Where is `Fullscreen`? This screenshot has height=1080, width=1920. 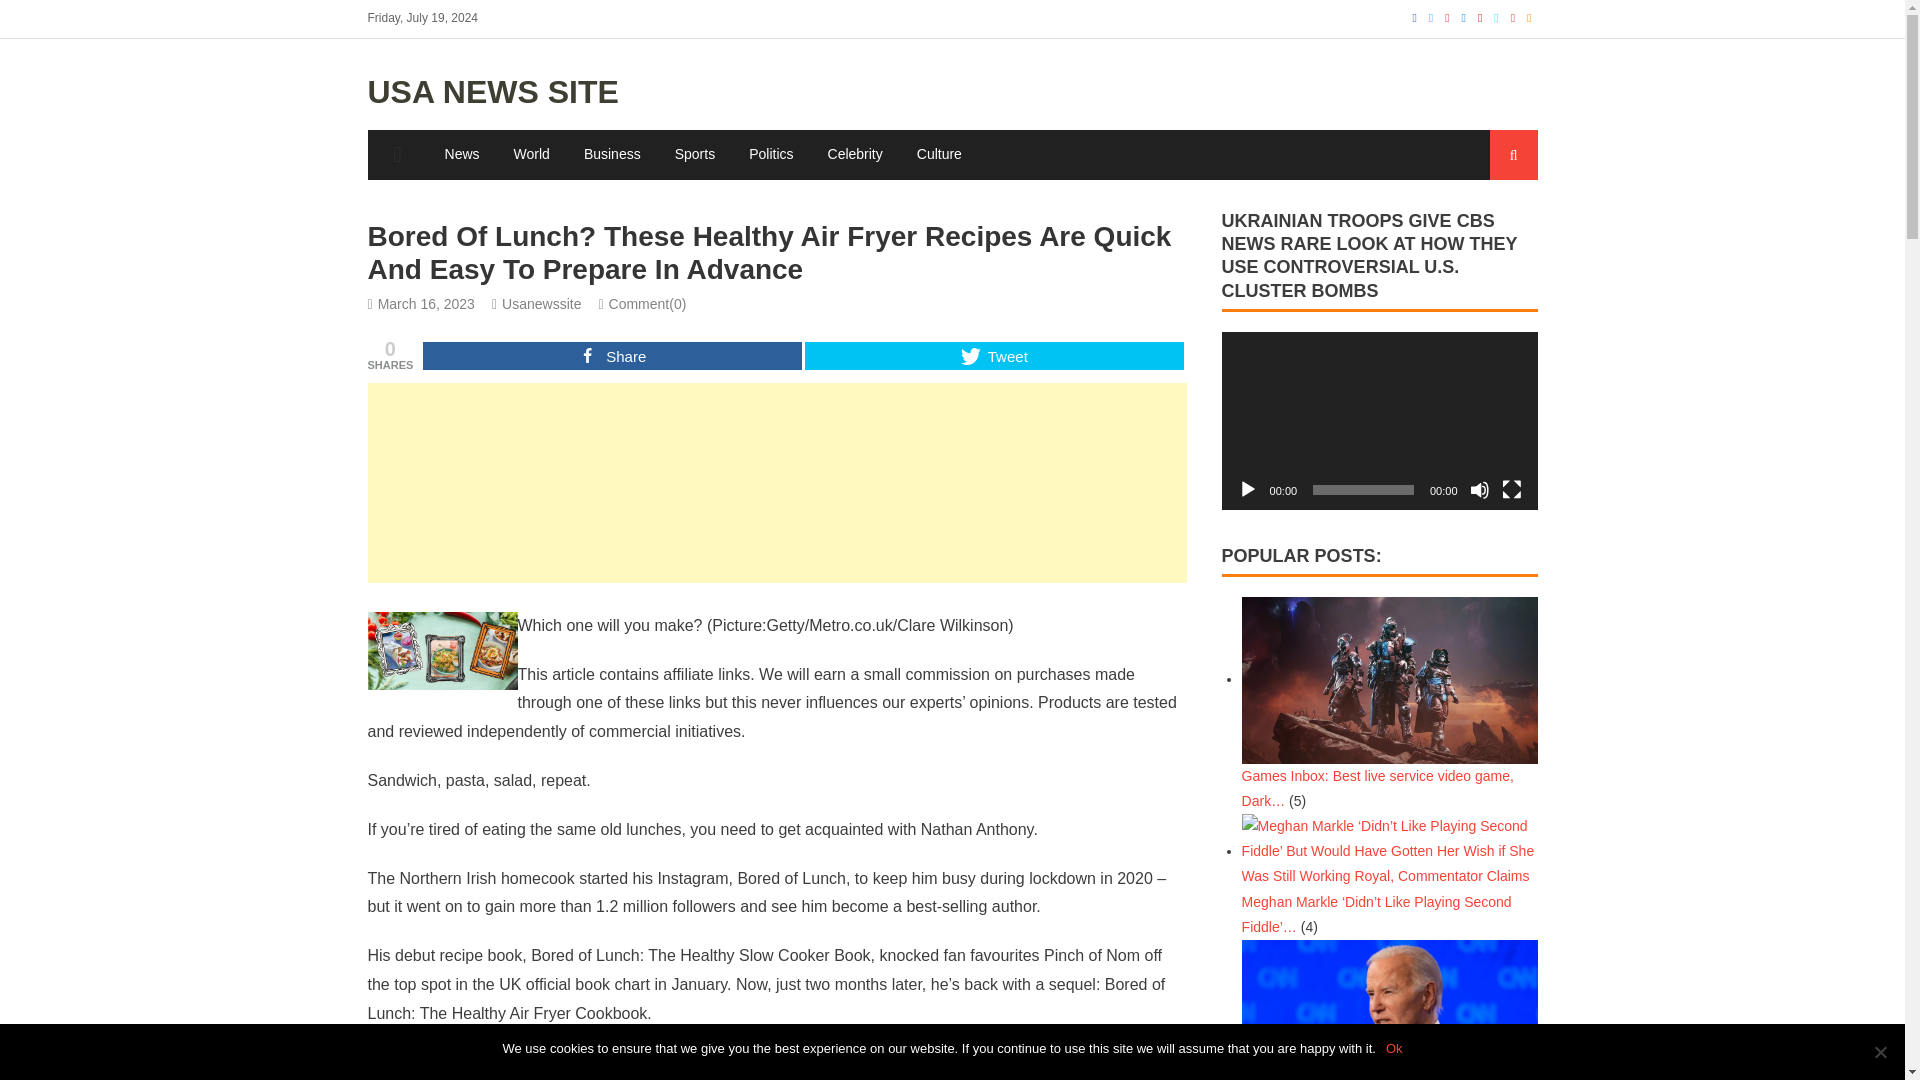
Fullscreen is located at coordinates (1512, 490).